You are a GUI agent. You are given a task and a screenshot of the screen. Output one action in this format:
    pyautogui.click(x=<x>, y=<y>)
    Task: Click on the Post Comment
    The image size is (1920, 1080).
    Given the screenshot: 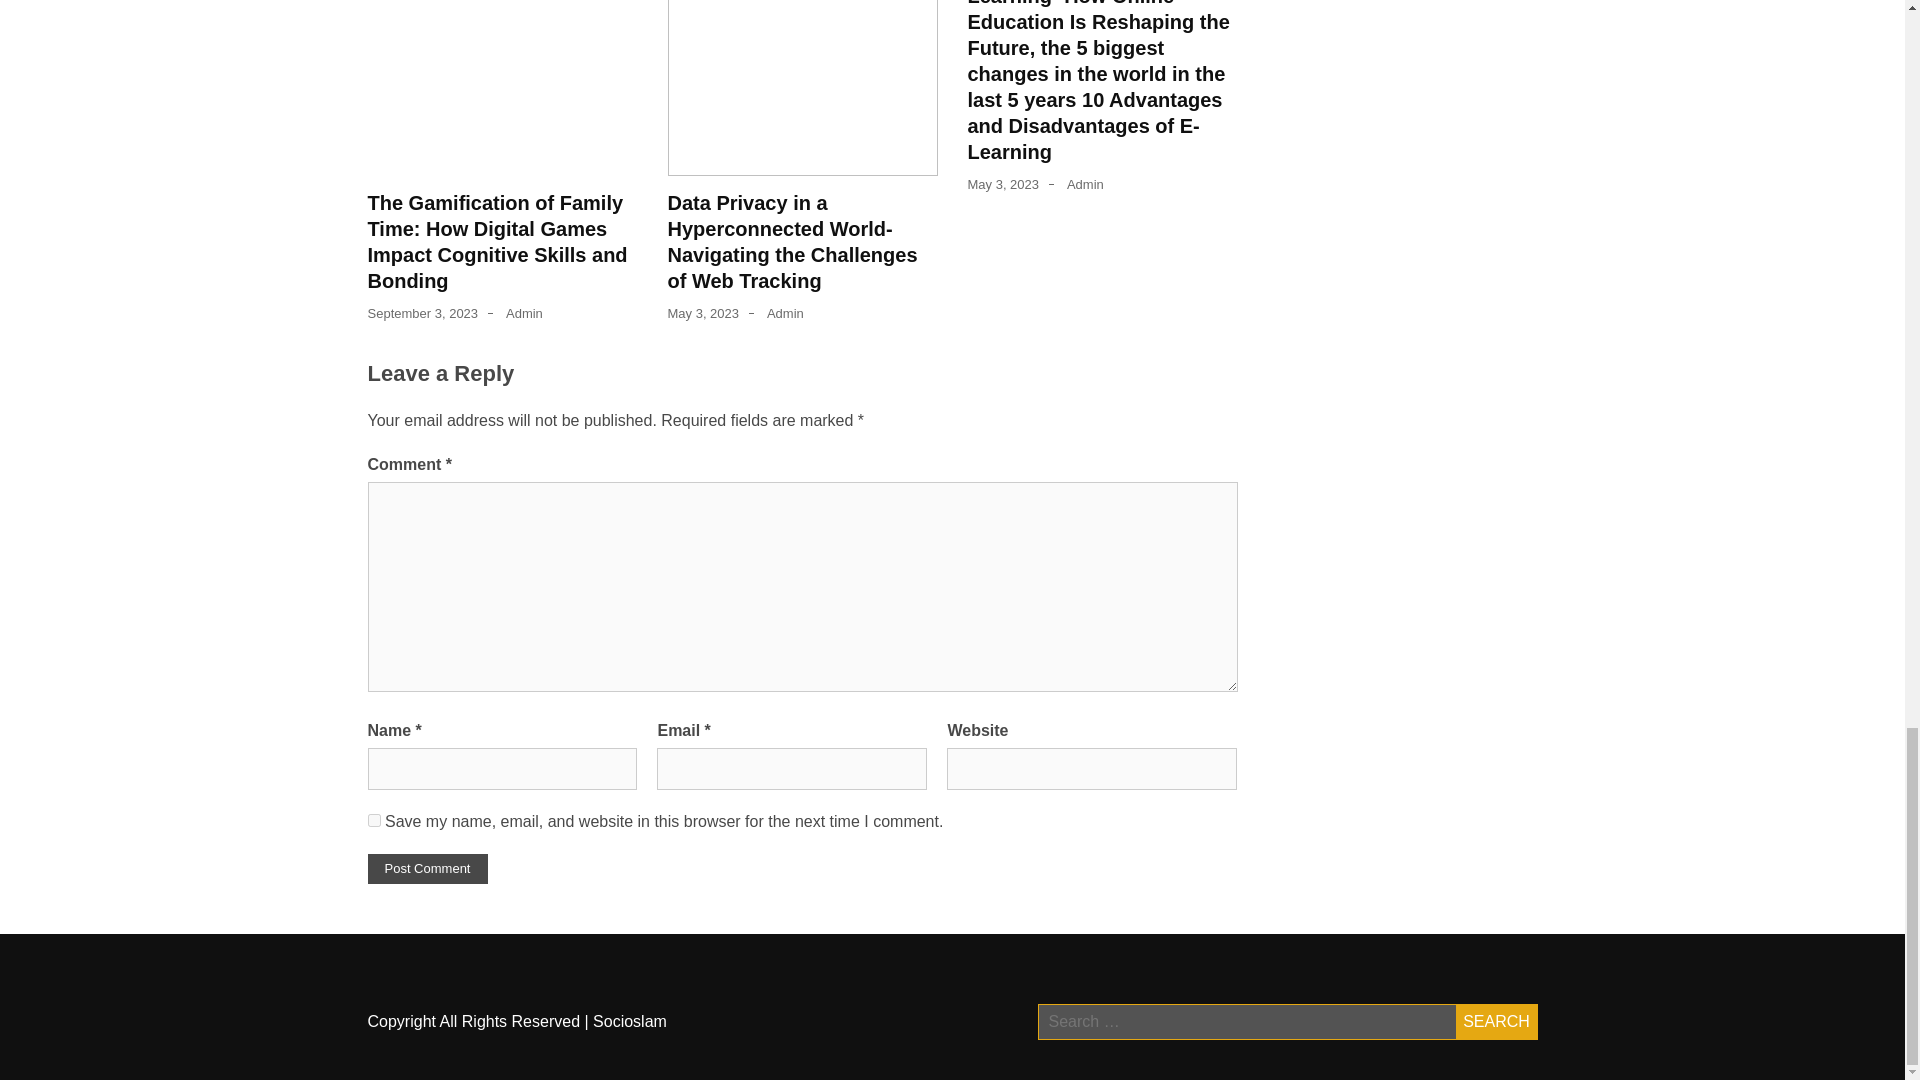 What is the action you would take?
    pyautogui.click(x=428, y=869)
    